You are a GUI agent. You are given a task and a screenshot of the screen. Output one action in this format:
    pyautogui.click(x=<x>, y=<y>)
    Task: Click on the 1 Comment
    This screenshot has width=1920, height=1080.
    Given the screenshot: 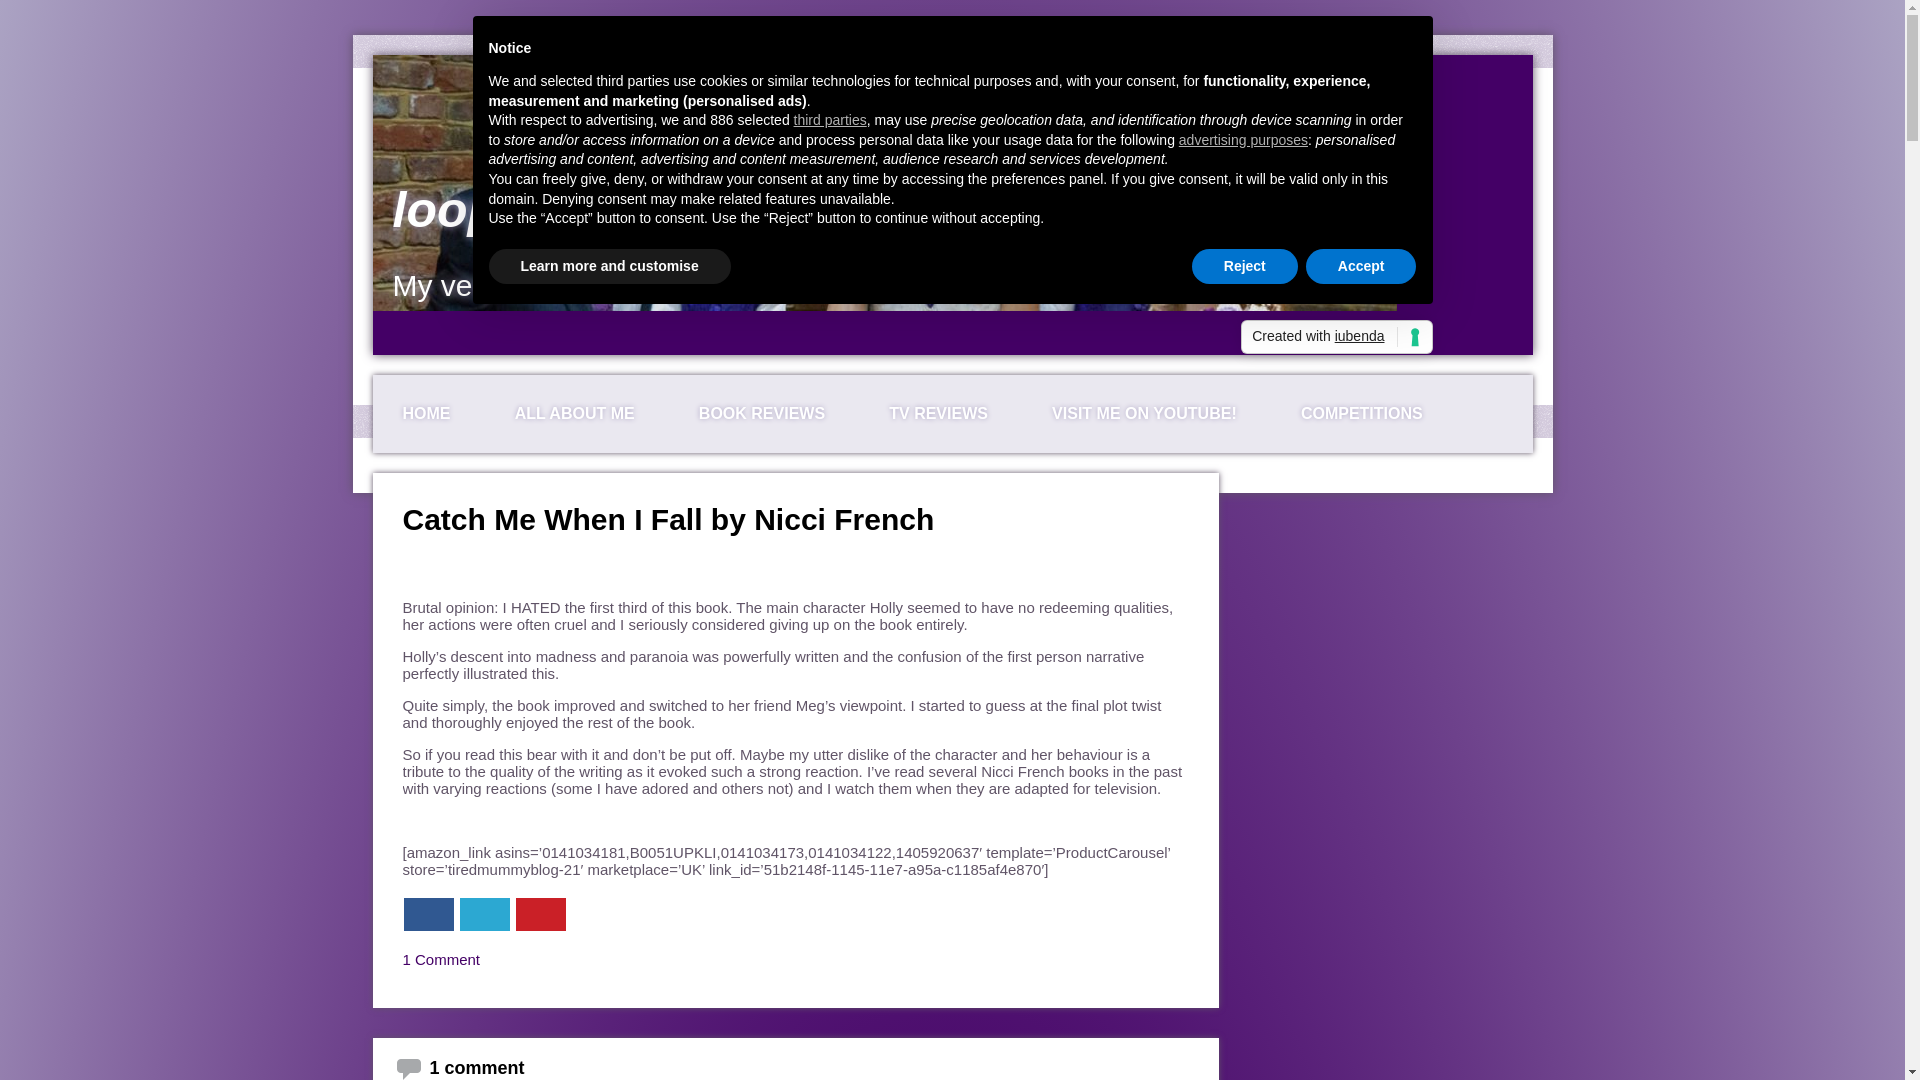 What is the action you would take?
    pyautogui.click(x=440, y=959)
    